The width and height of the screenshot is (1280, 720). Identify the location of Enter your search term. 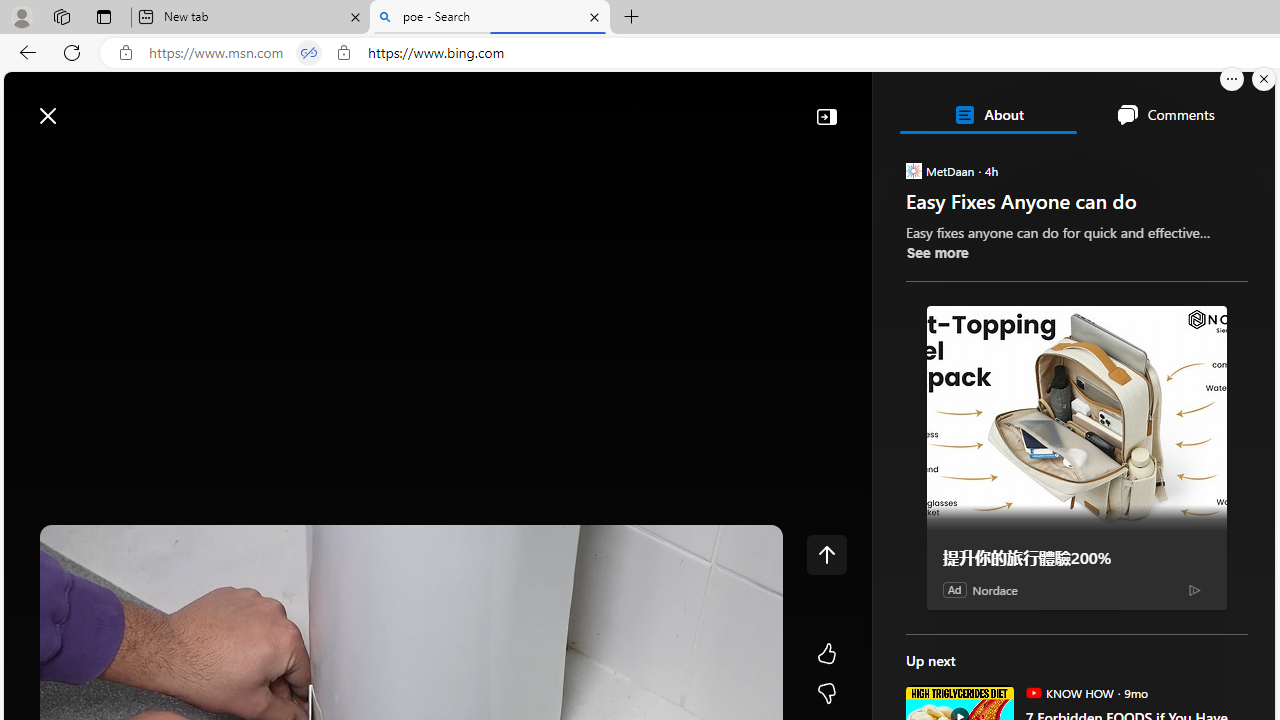
(644, 106).